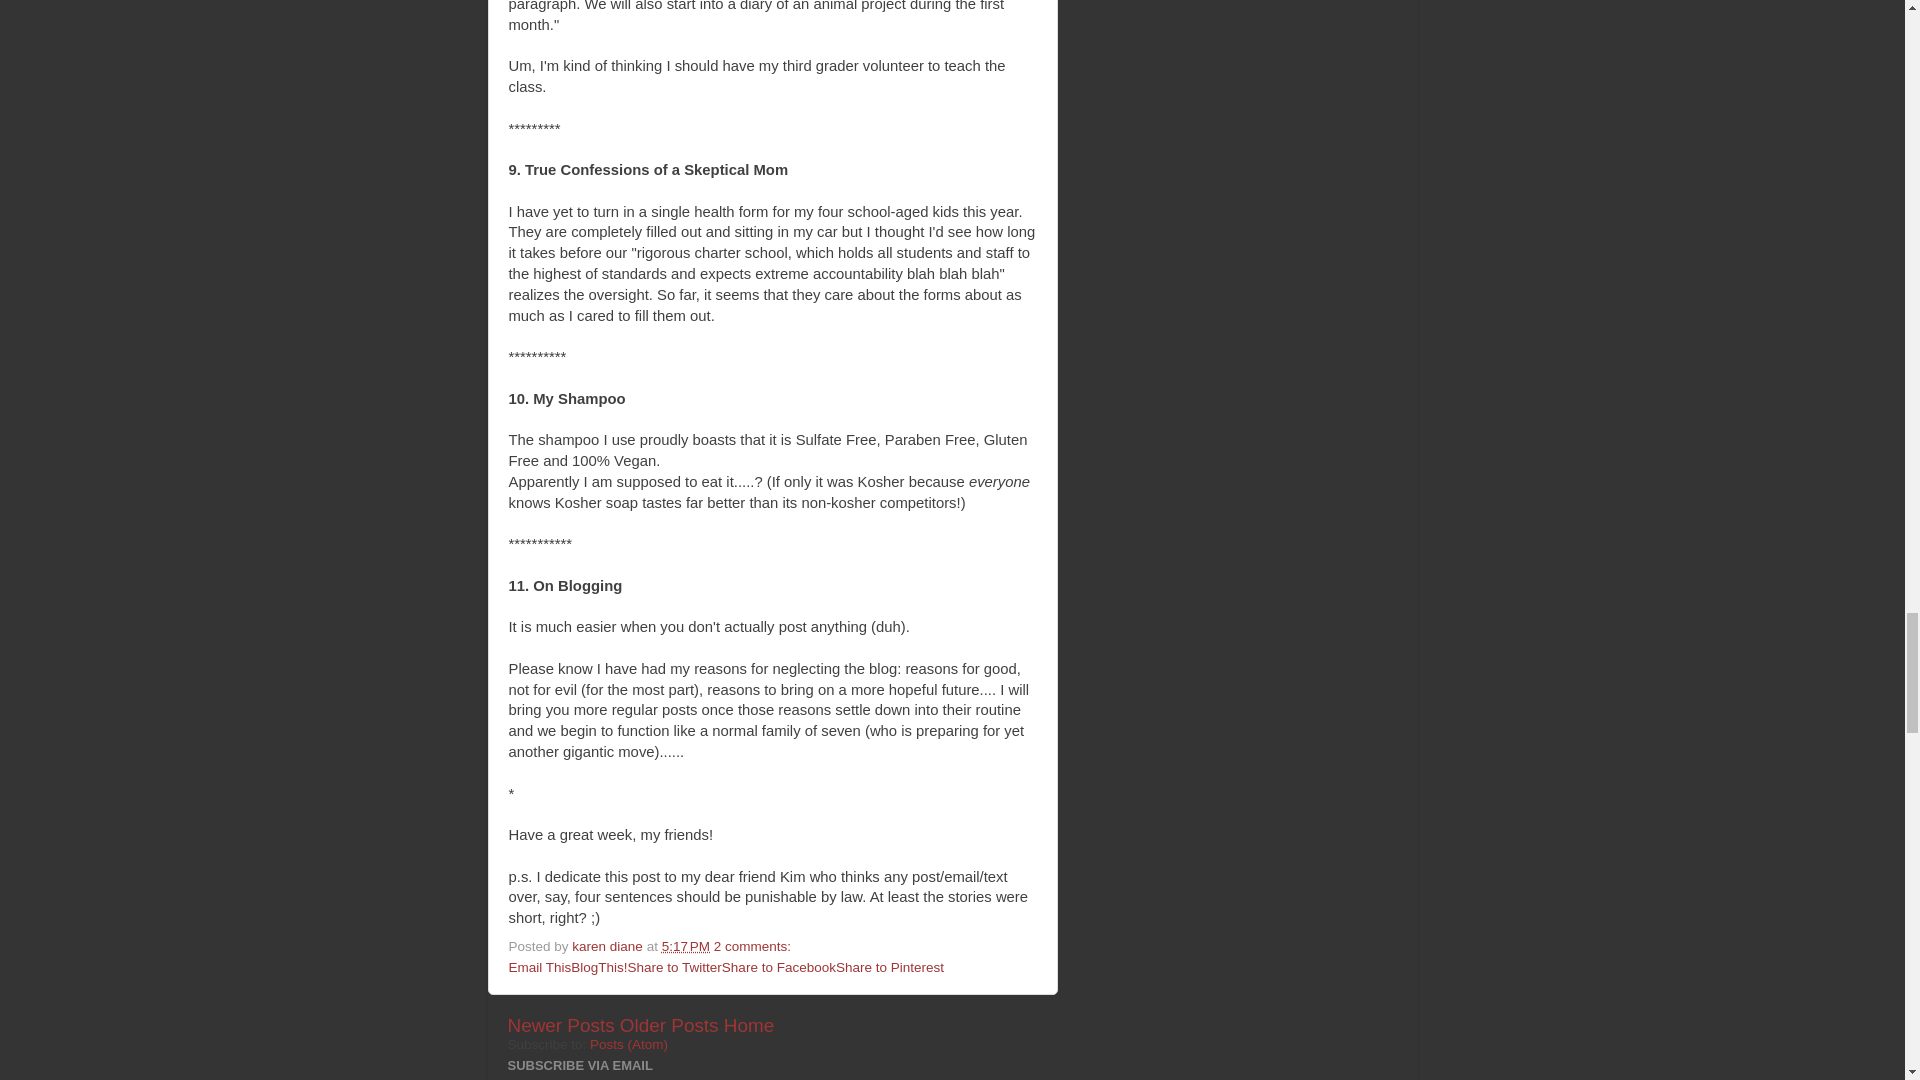 The height and width of the screenshot is (1080, 1920). What do you see at coordinates (539, 968) in the screenshot?
I see `Email This` at bounding box center [539, 968].